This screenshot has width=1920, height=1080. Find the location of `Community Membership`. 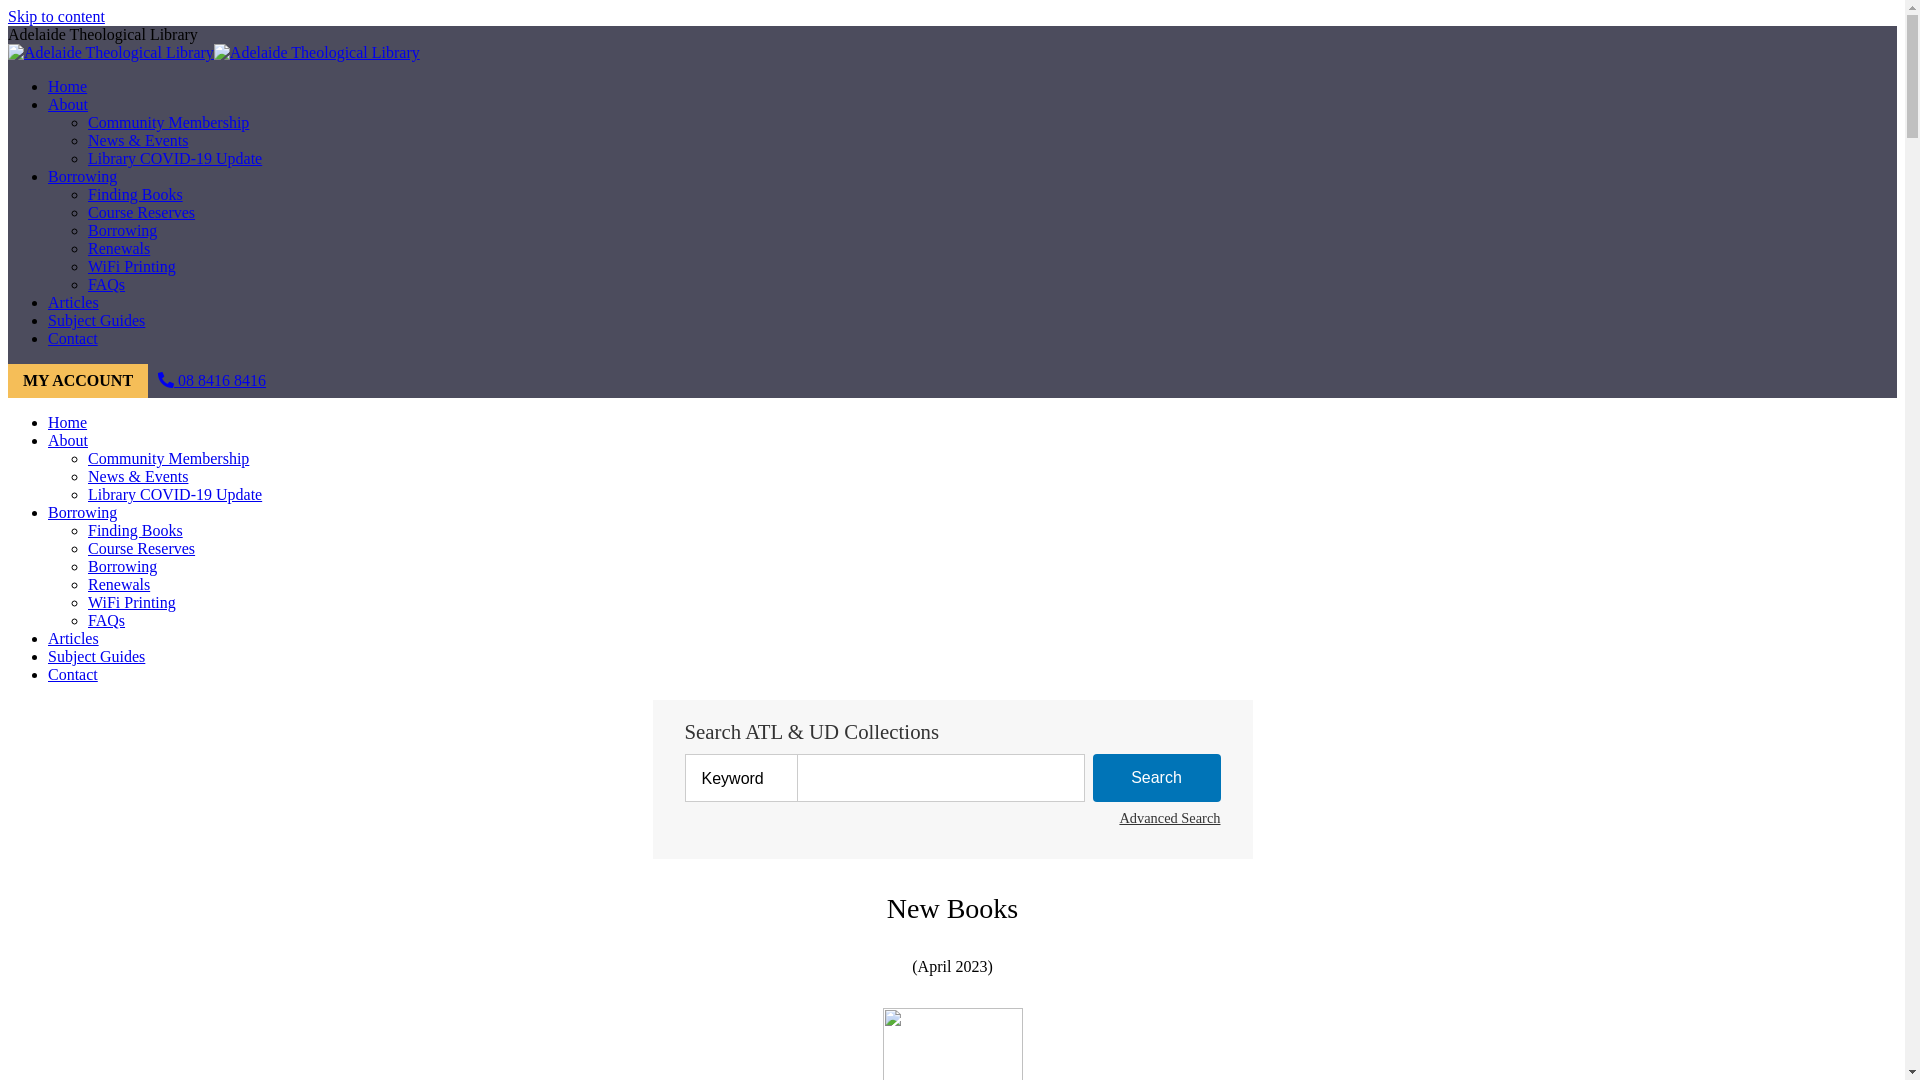

Community Membership is located at coordinates (168, 122).